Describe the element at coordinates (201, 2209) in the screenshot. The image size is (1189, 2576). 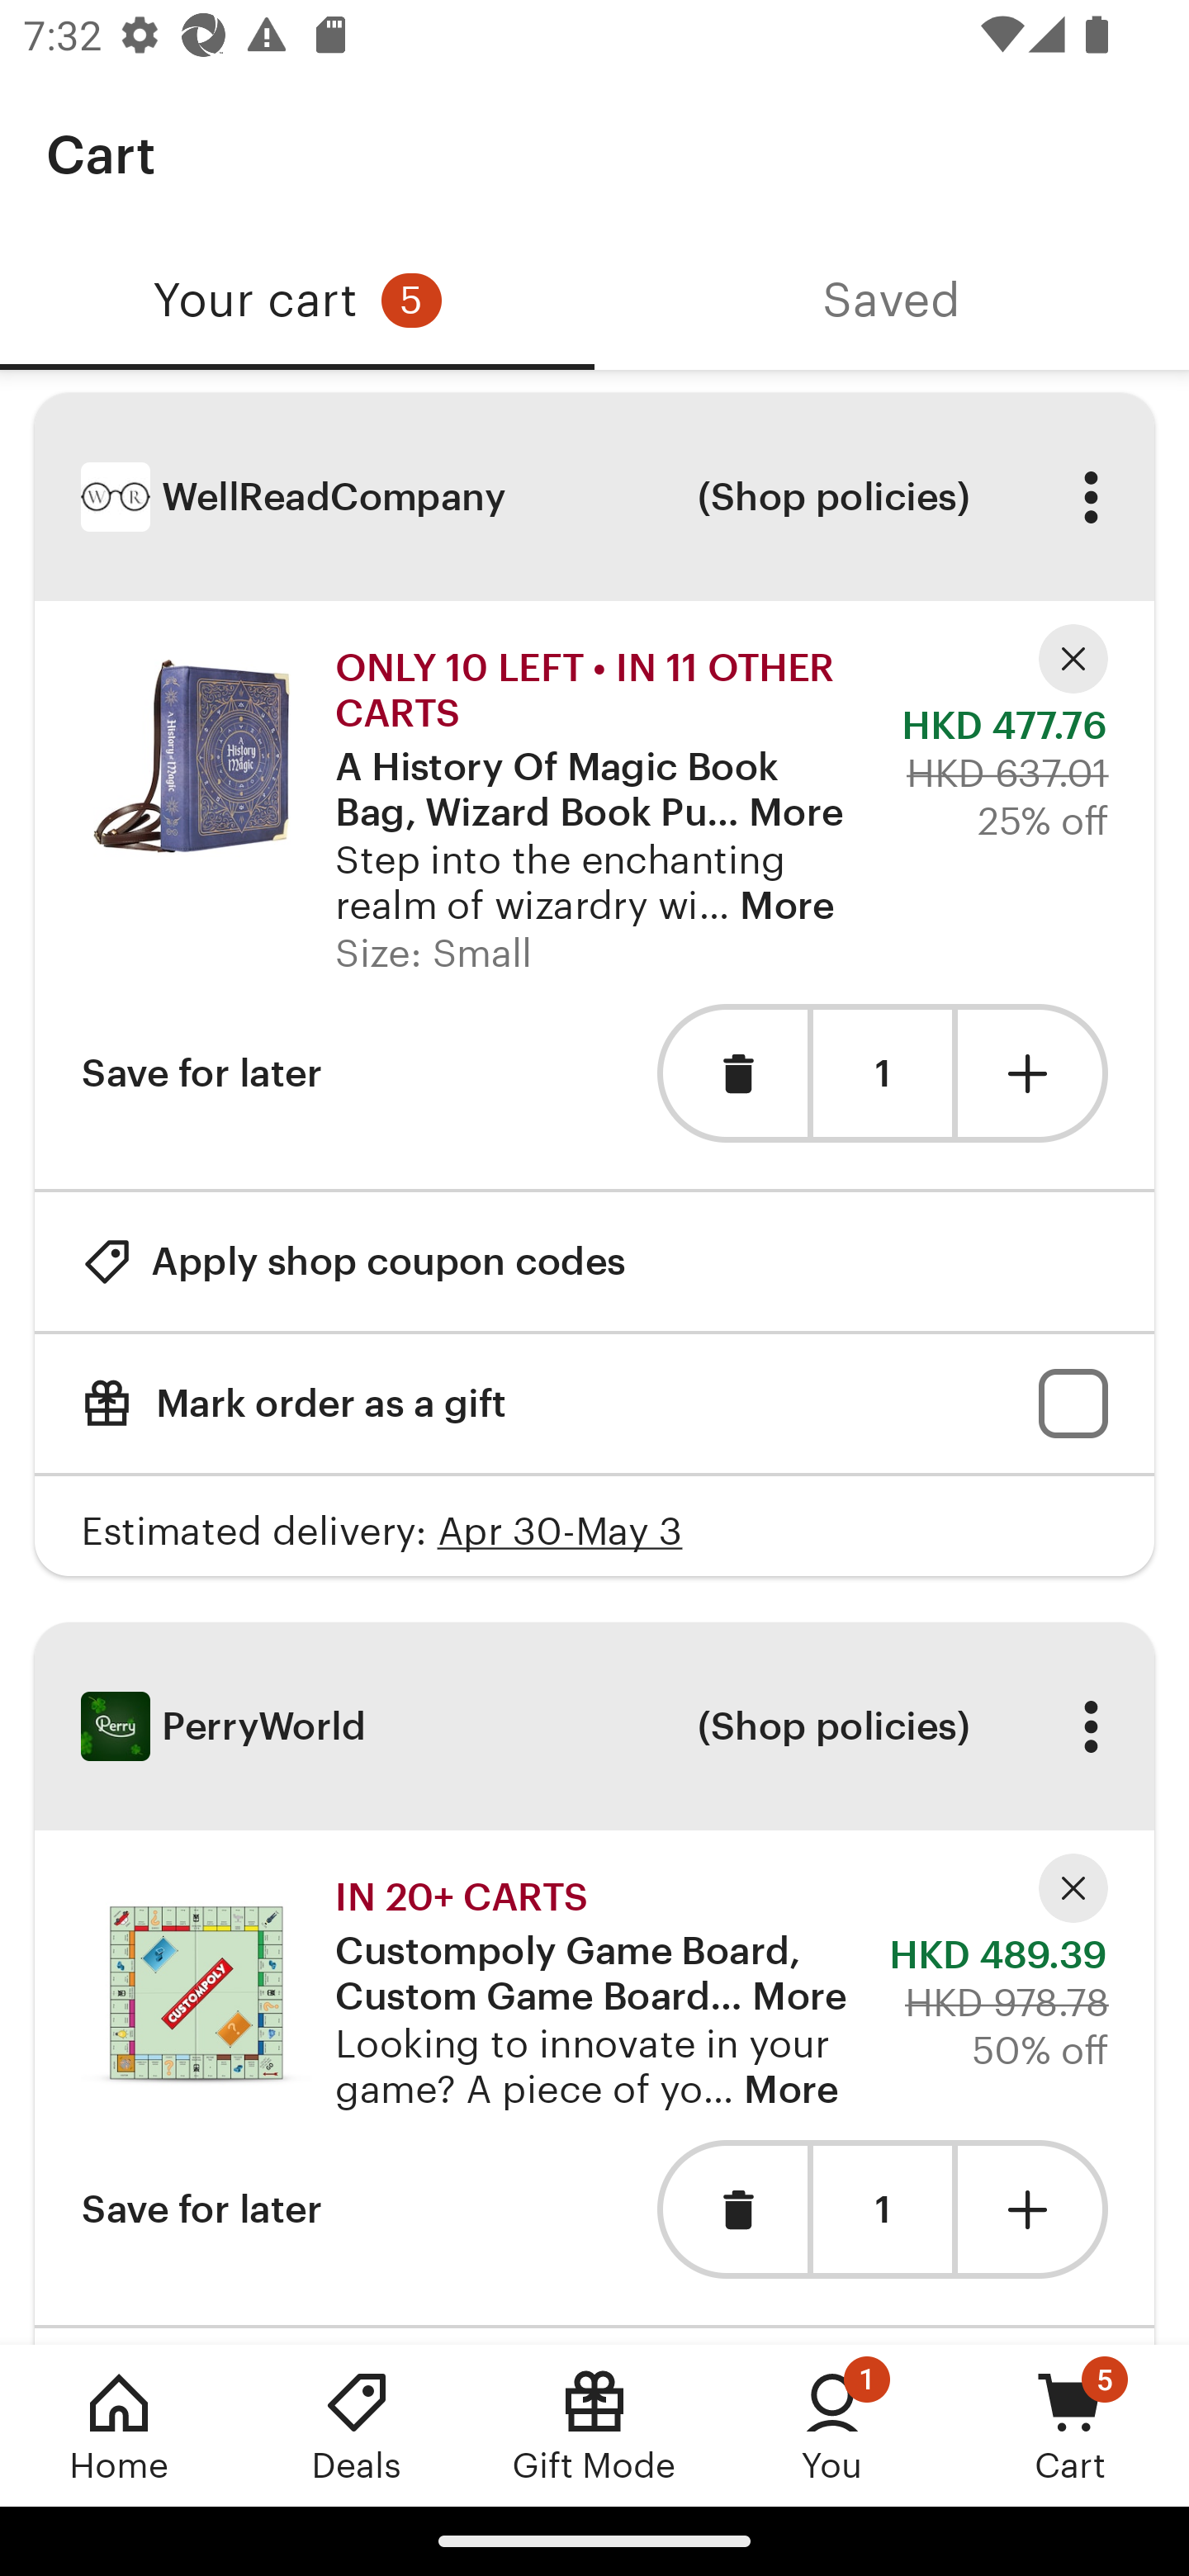
I see `Save for later` at that location.